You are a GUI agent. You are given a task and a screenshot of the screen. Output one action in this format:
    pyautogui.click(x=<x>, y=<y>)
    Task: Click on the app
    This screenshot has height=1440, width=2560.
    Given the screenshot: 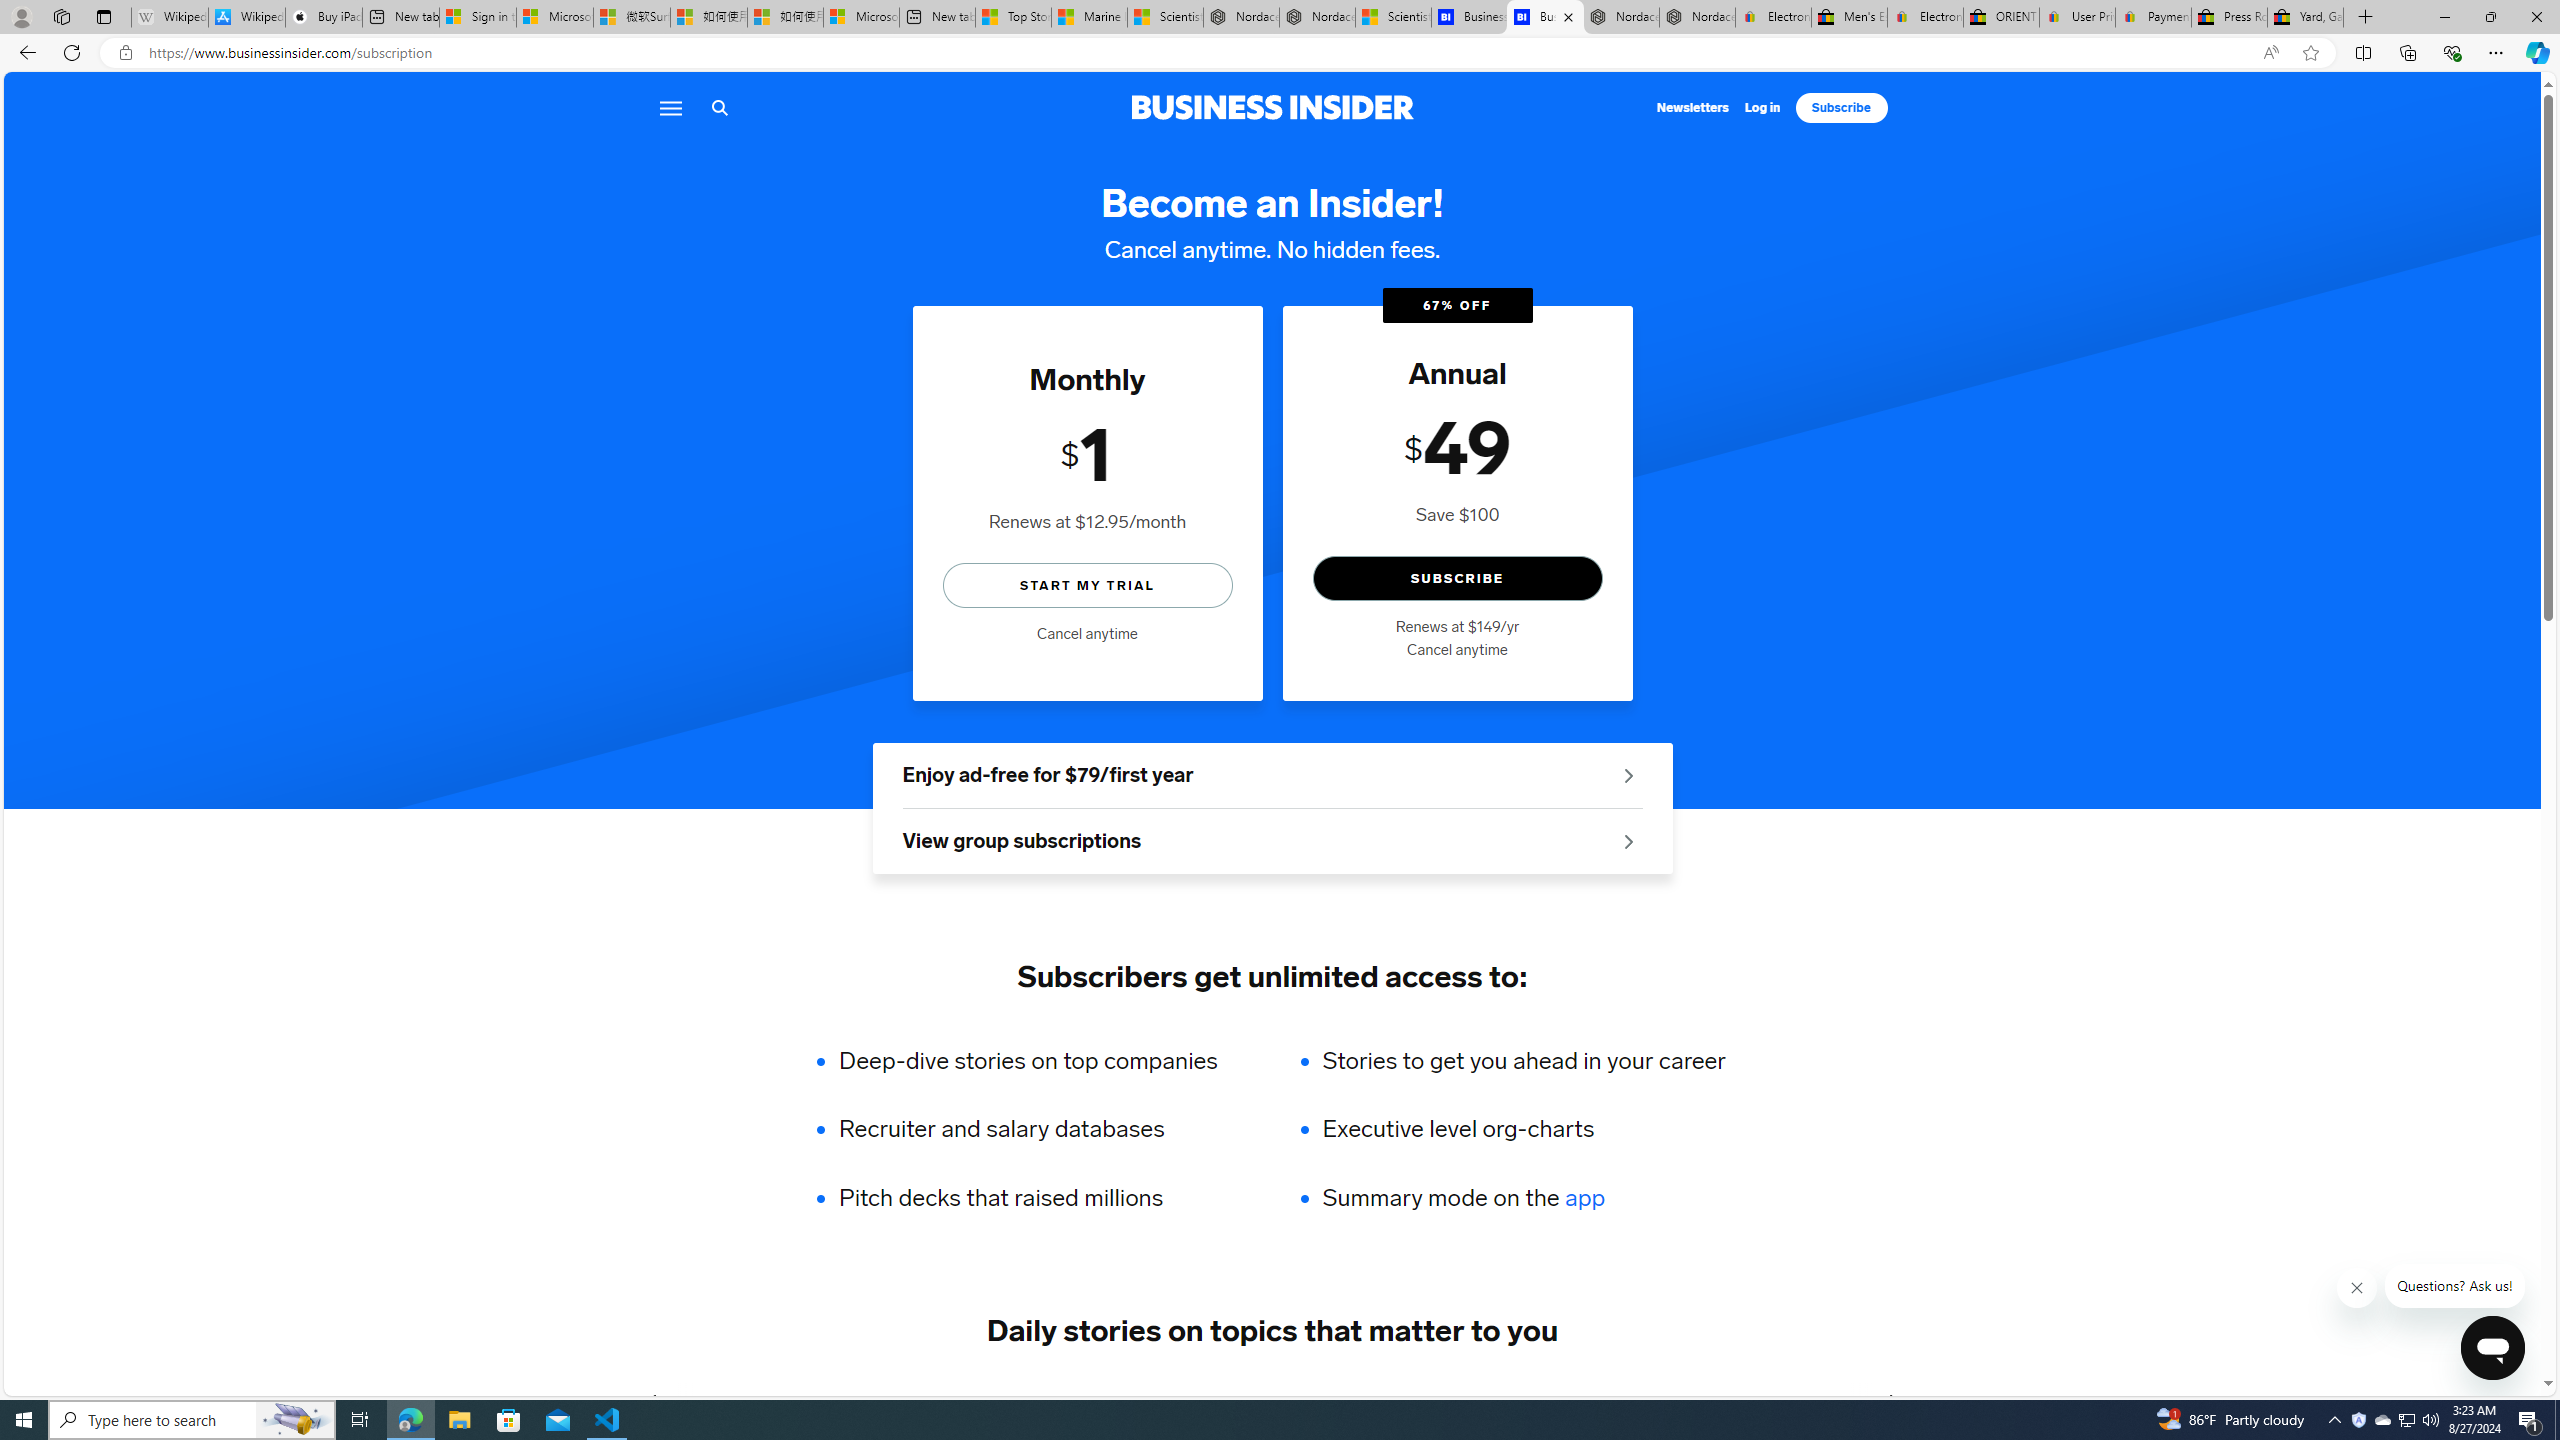 What is the action you would take?
    pyautogui.click(x=1584, y=1198)
    